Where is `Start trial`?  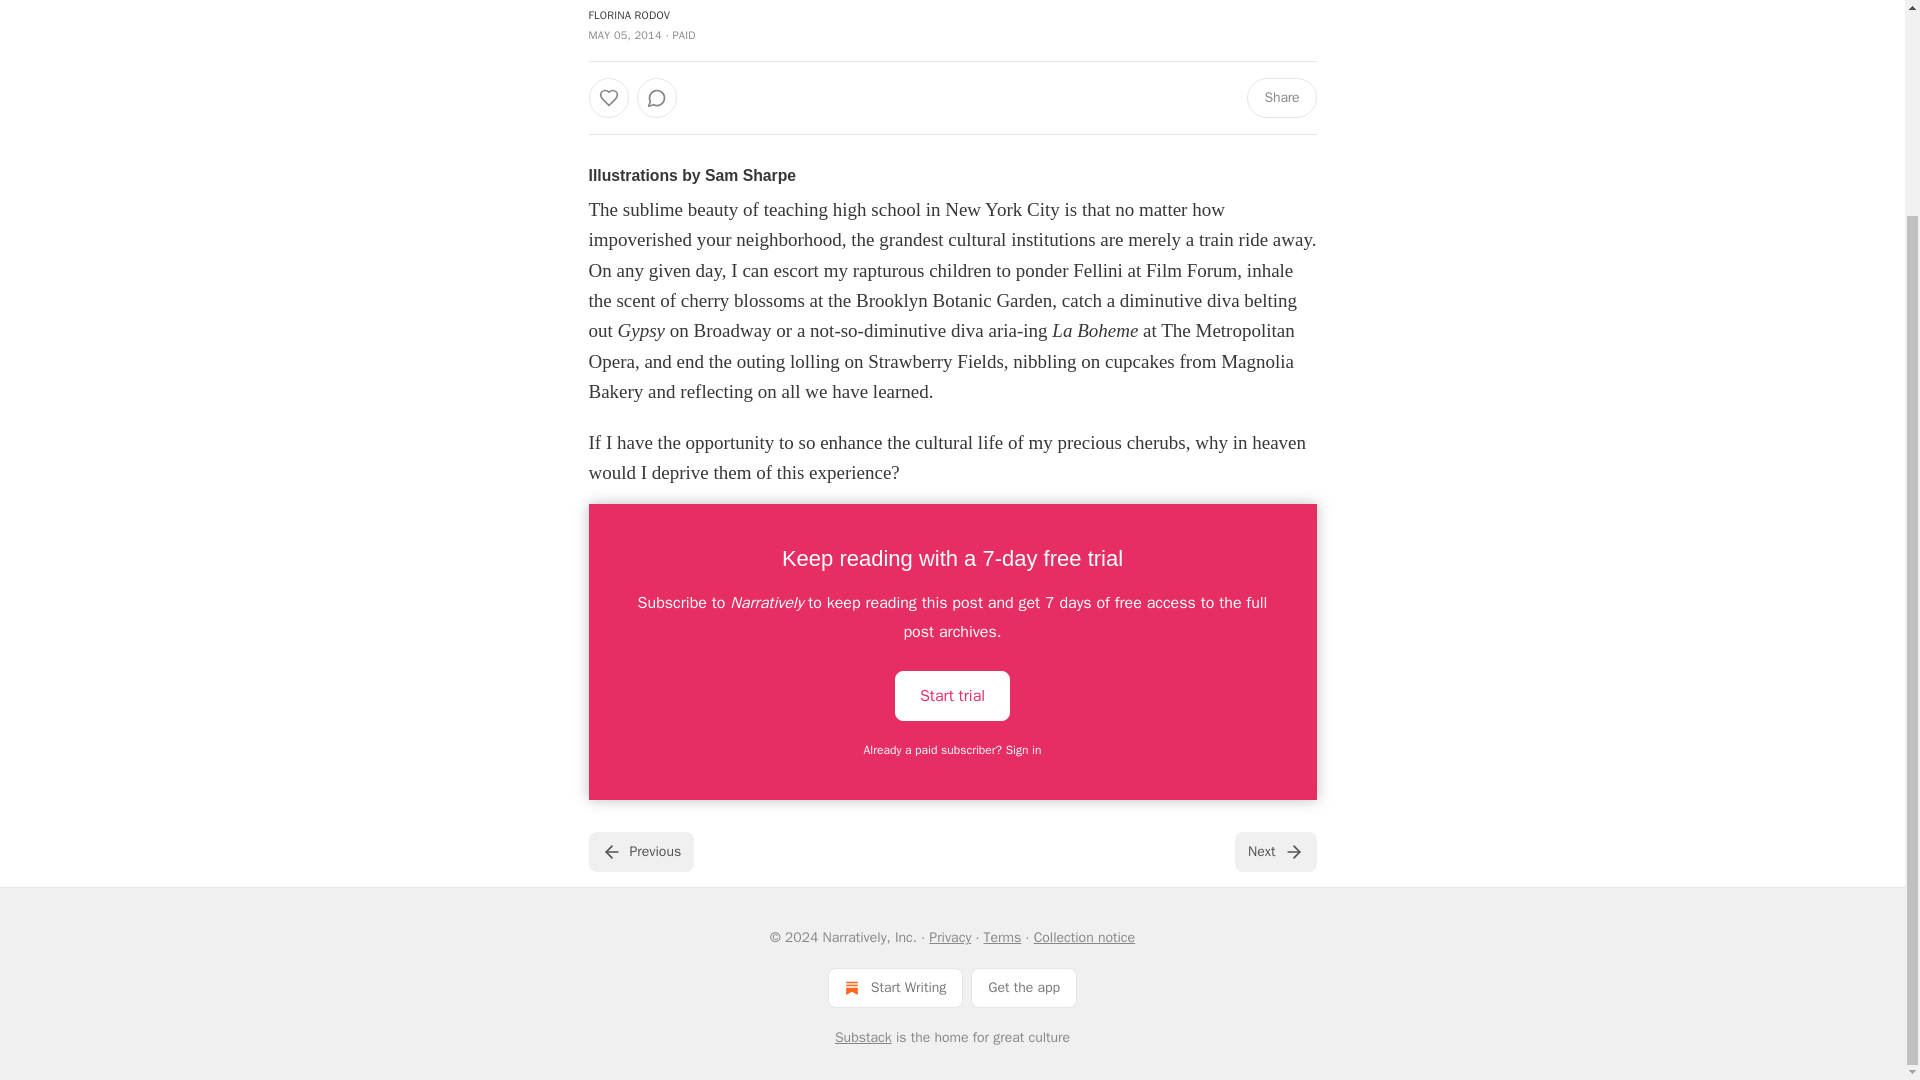 Start trial is located at coordinates (952, 696).